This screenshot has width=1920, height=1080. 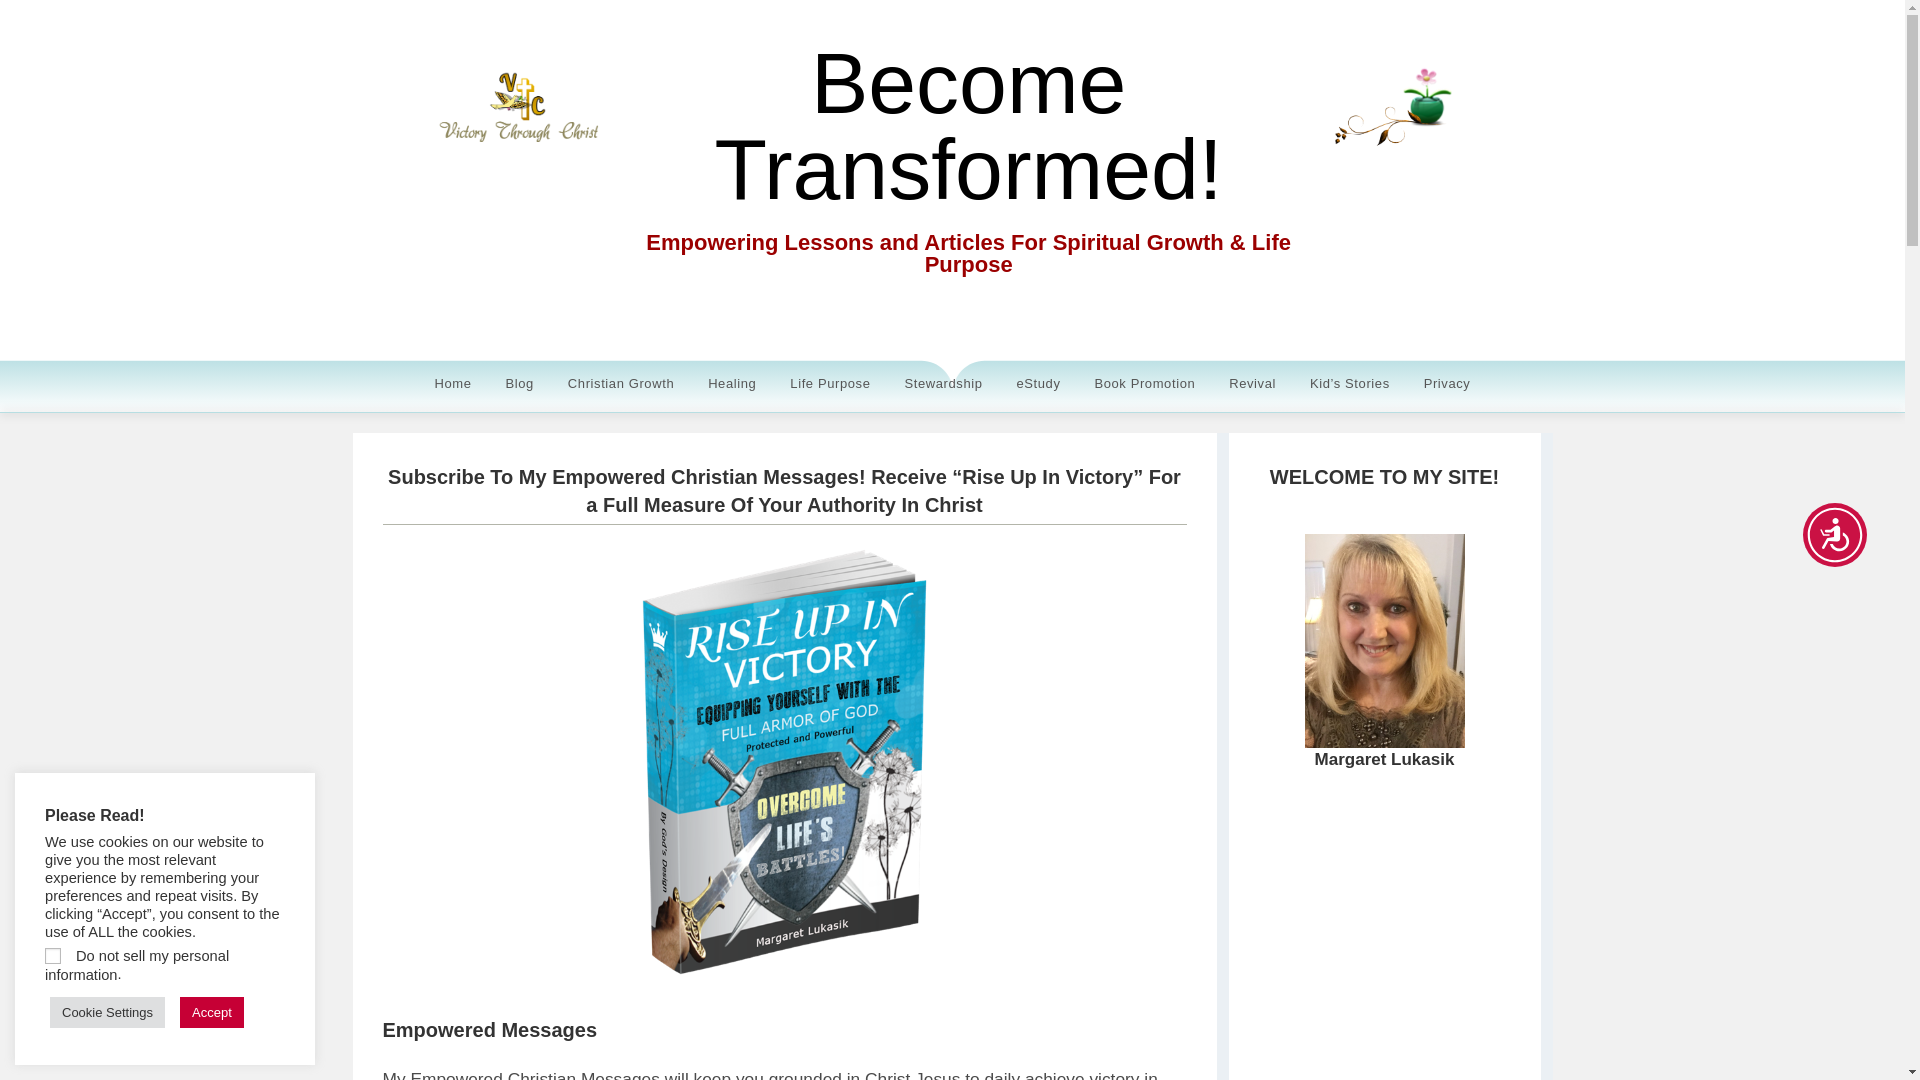 I want to click on Healing, so click(x=732, y=384).